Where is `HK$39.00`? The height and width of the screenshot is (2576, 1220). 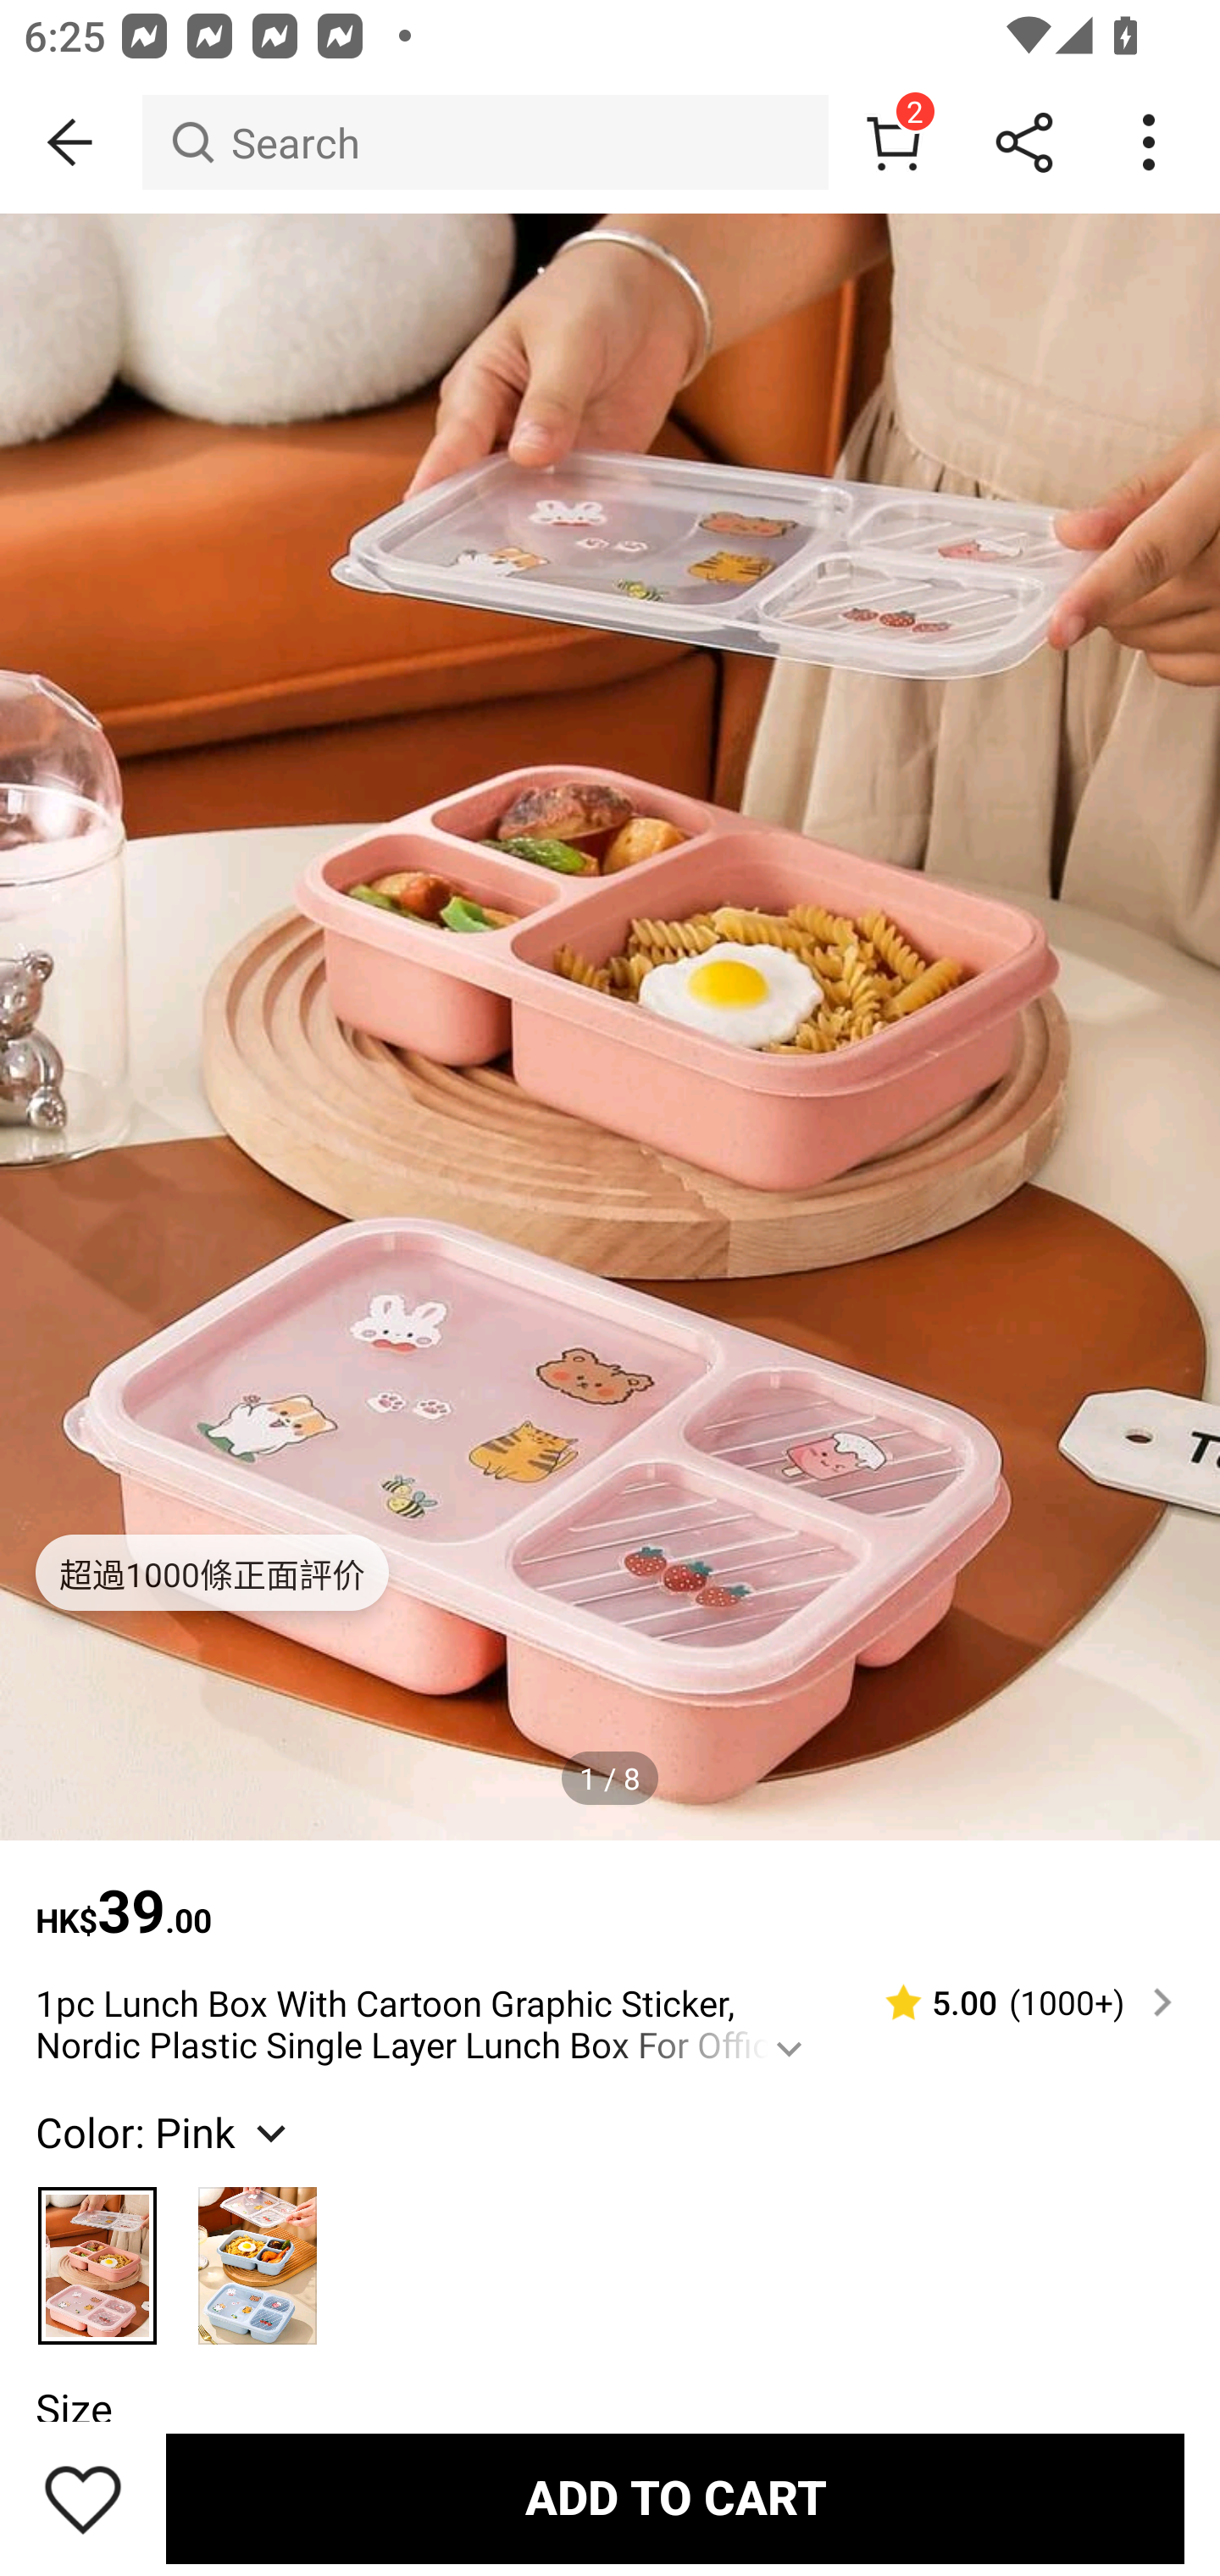 HK$39.00 is located at coordinates (610, 1895).